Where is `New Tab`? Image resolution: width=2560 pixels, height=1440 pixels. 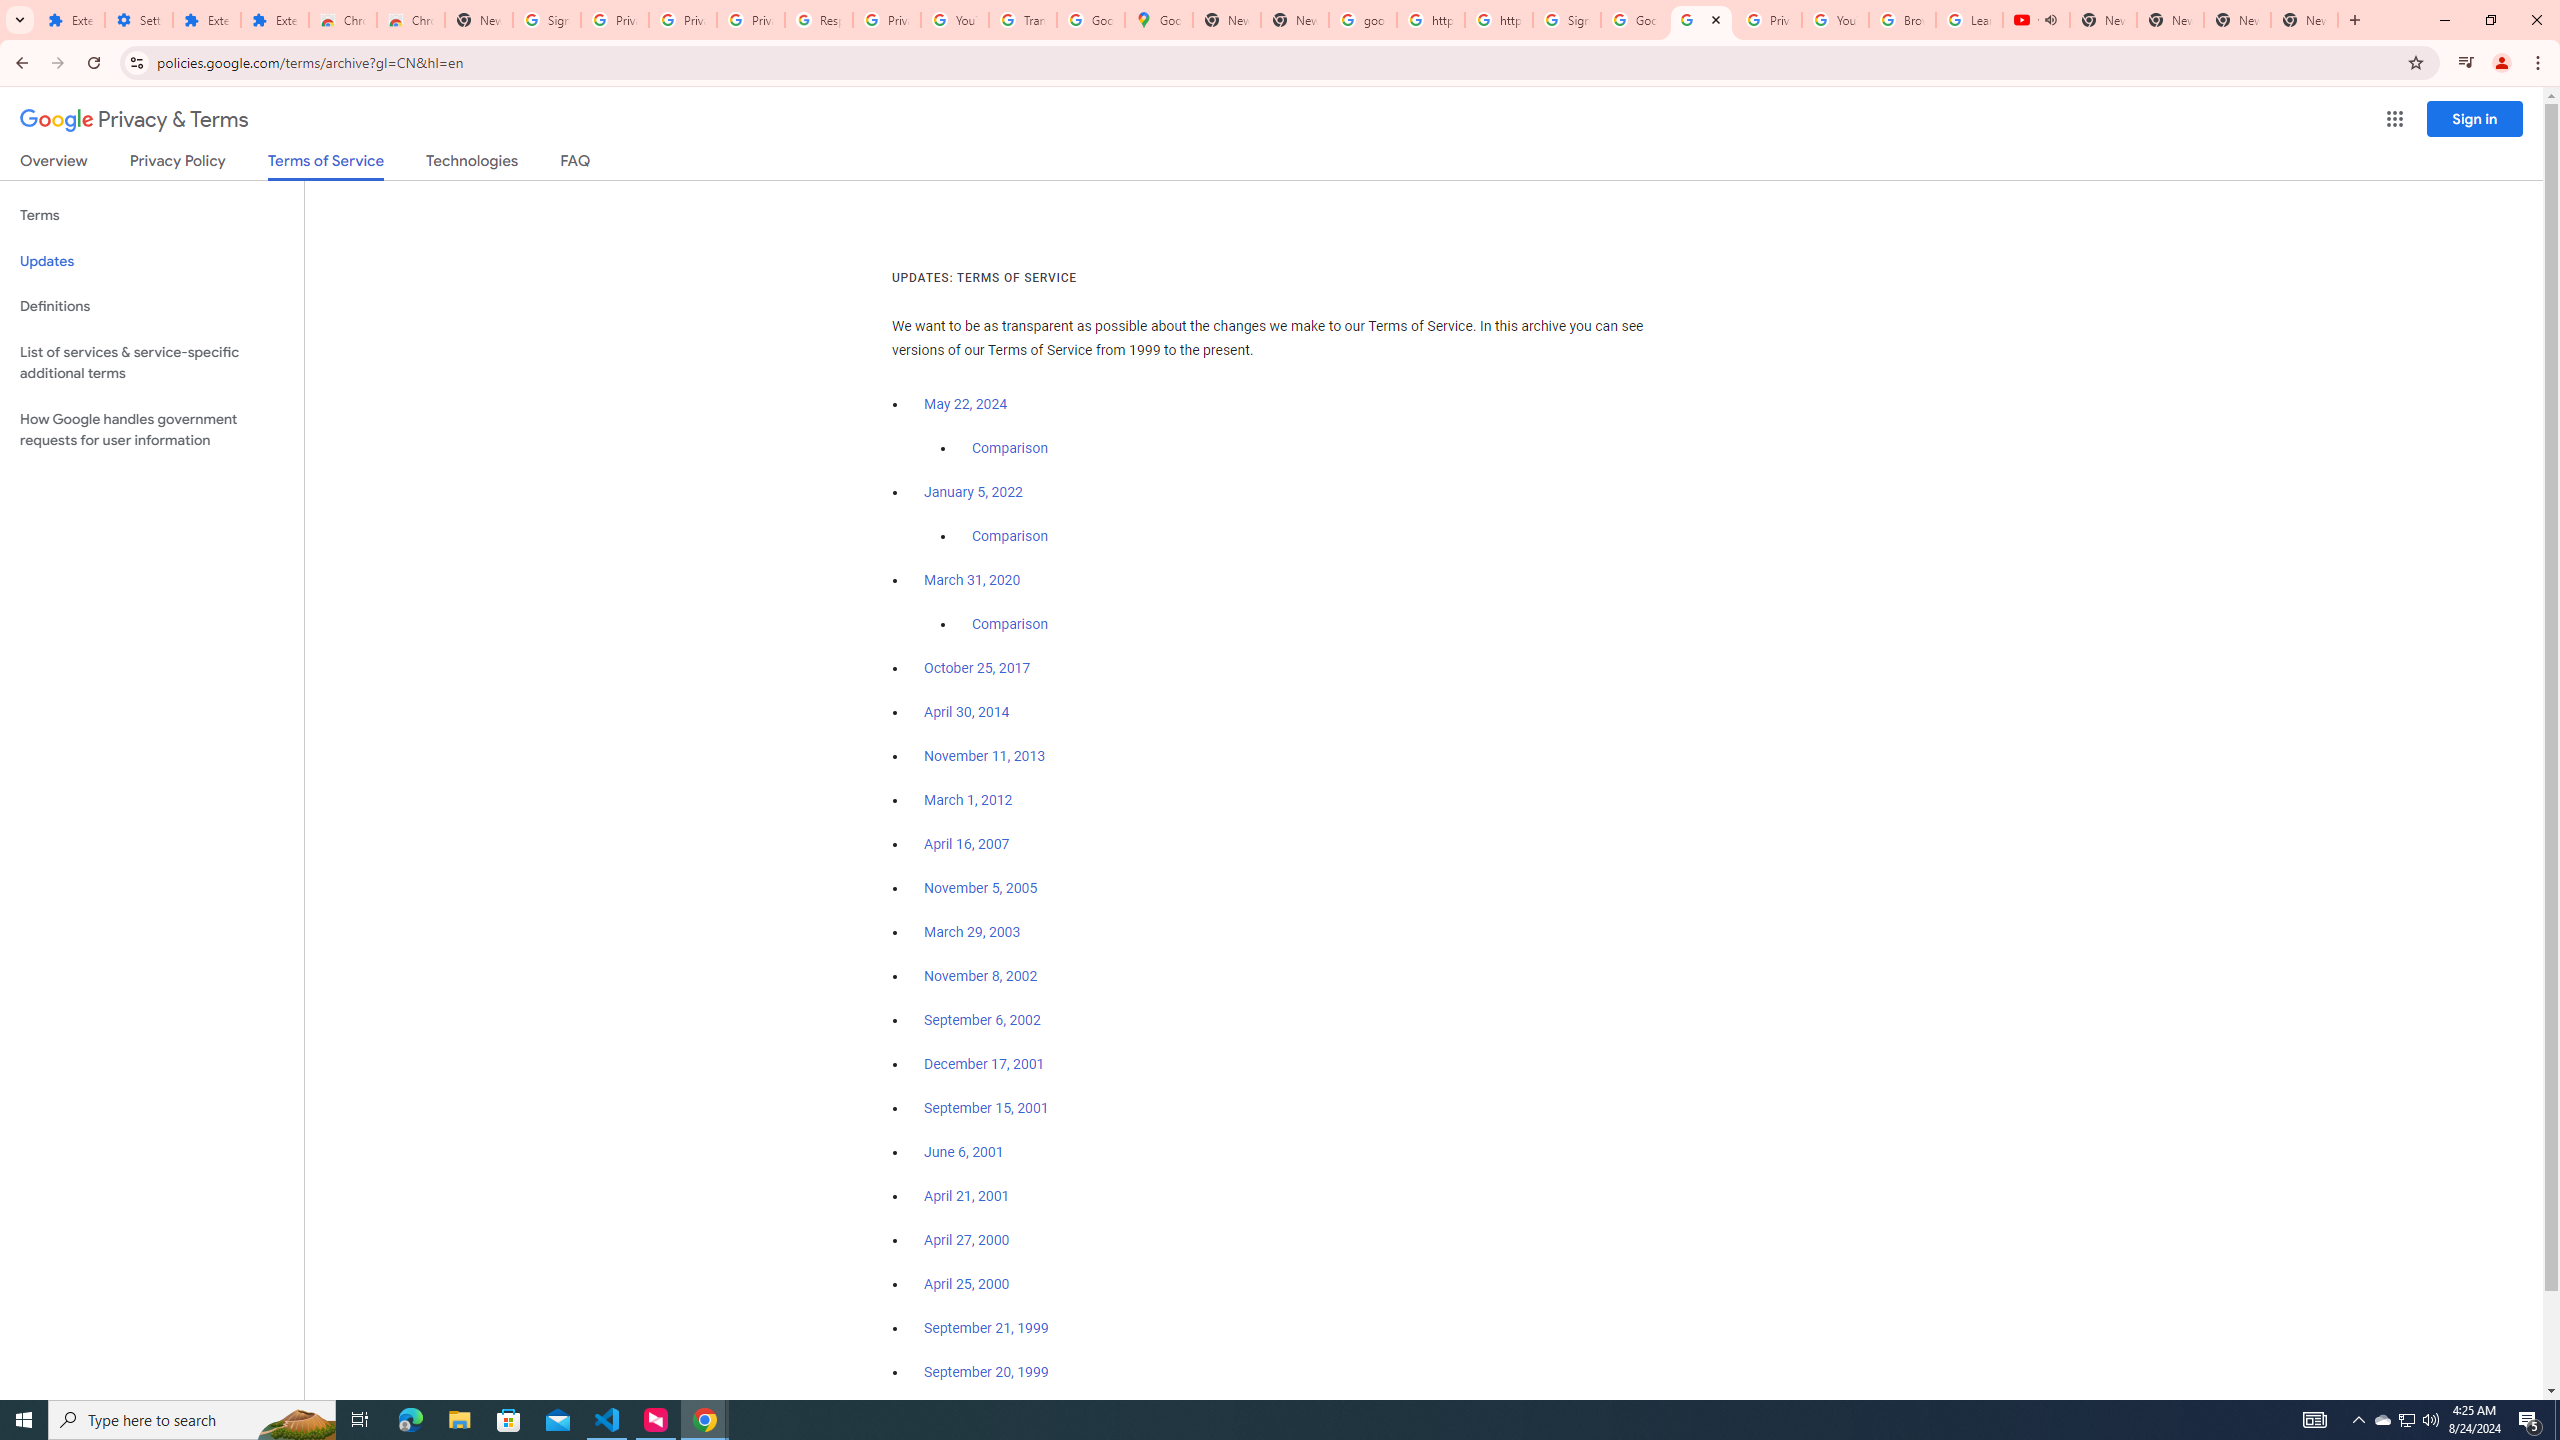 New Tab is located at coordinates (478, 20).